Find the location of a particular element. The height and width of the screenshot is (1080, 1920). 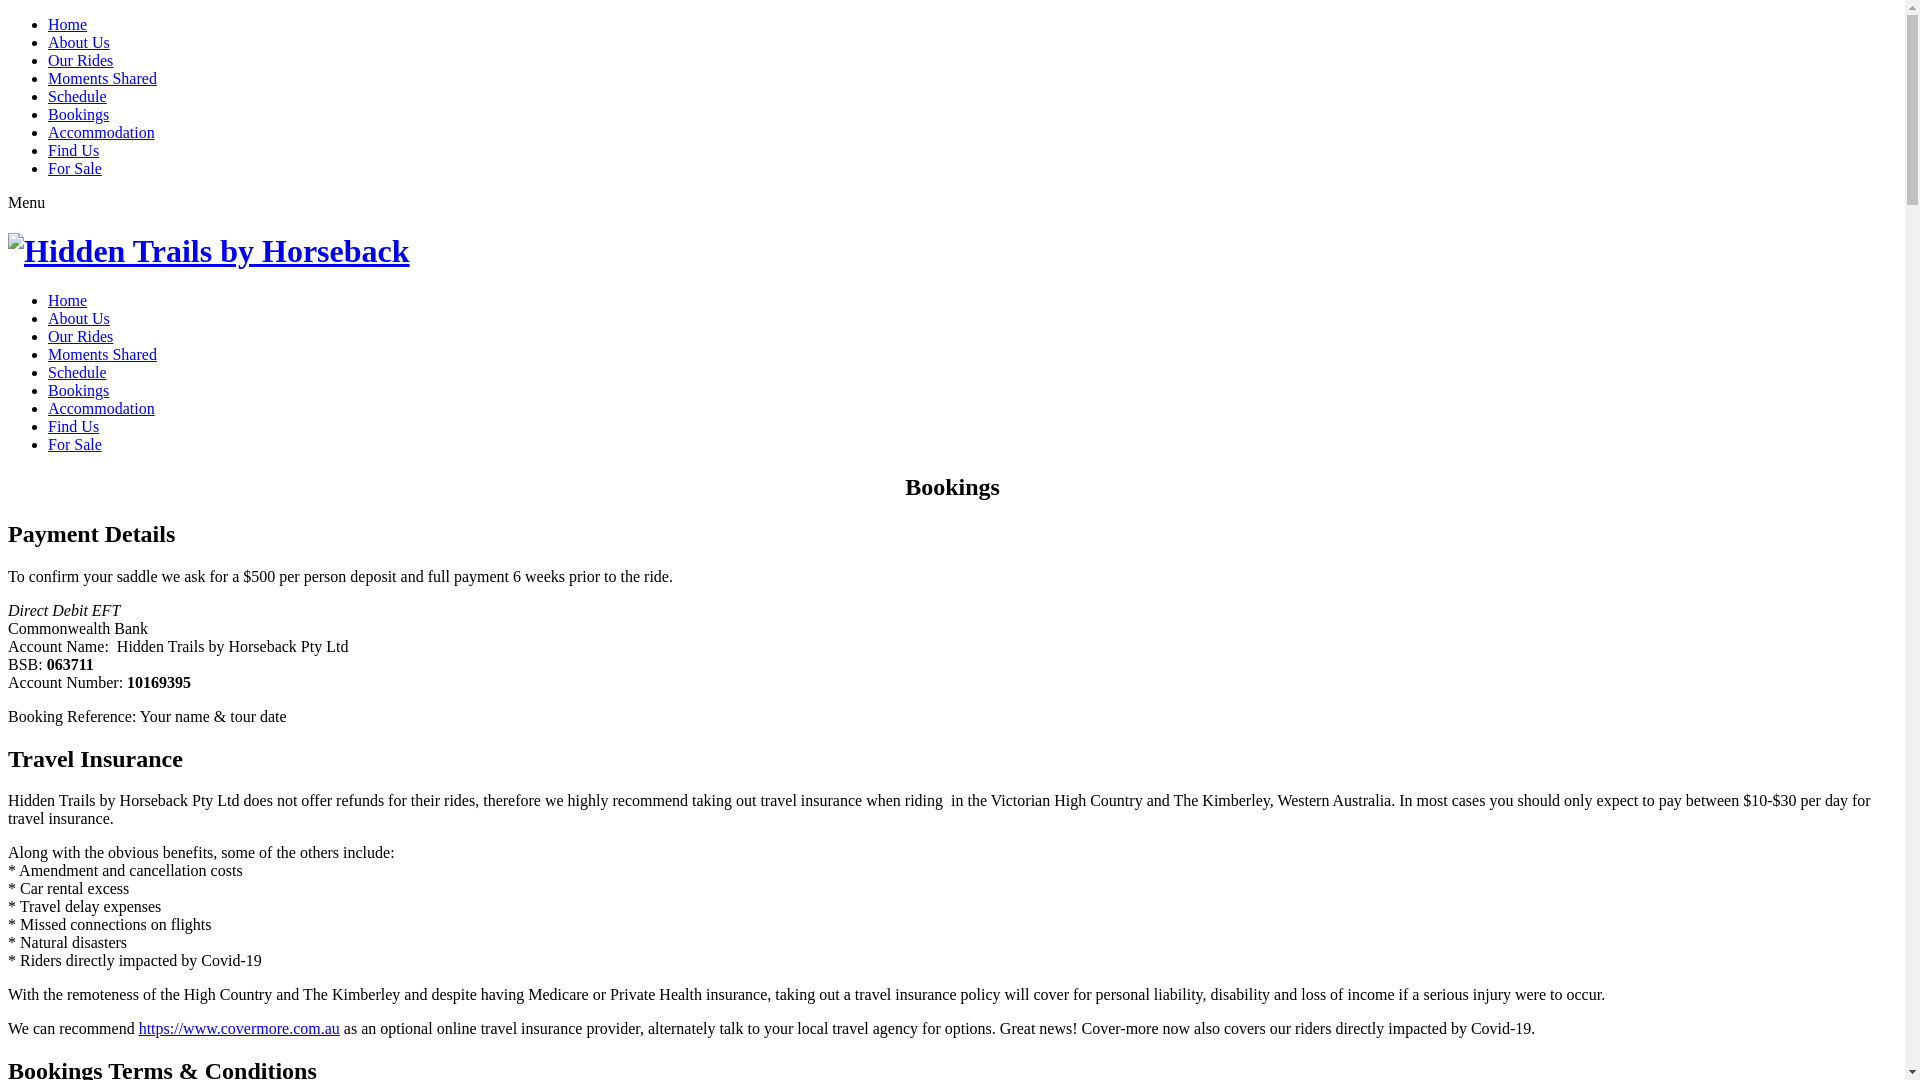

Schedule is located at coordinates (78, 96).